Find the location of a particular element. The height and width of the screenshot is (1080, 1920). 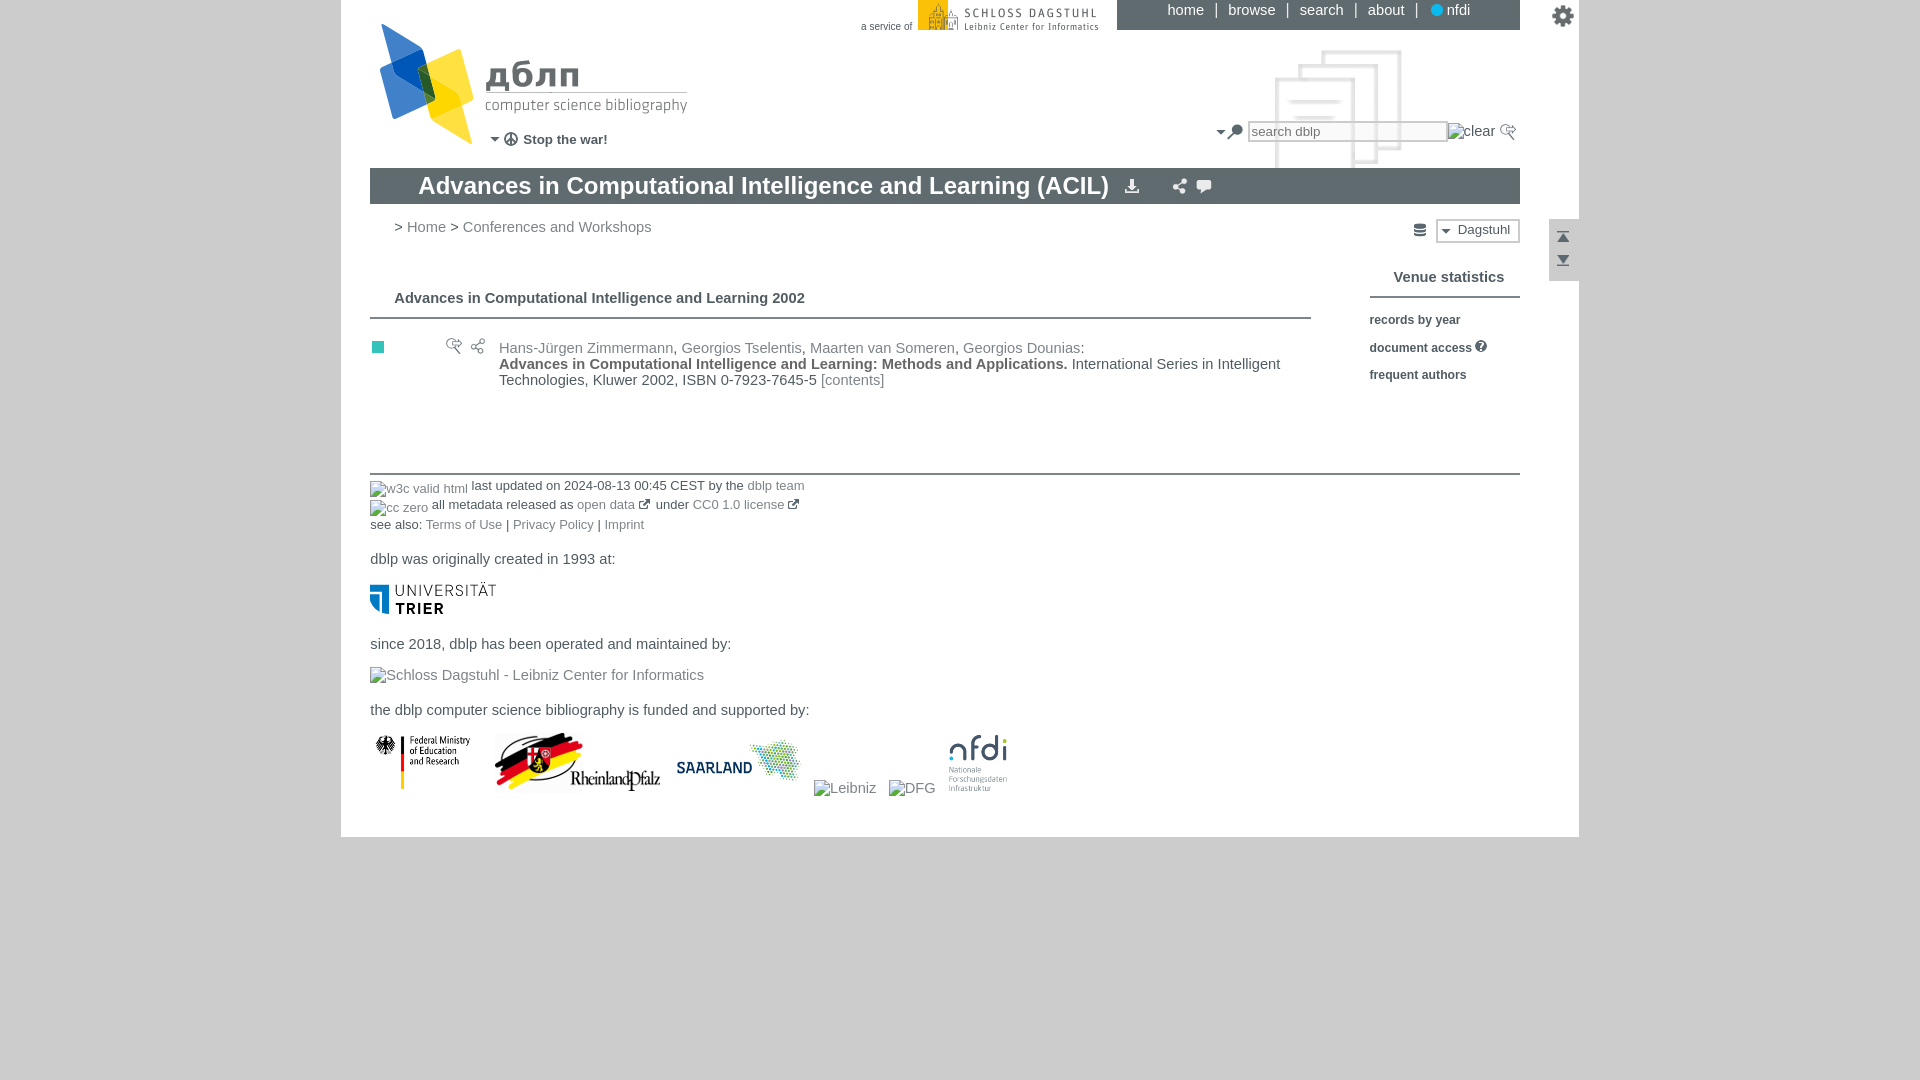

clear is located at coordinates (1471, 131).